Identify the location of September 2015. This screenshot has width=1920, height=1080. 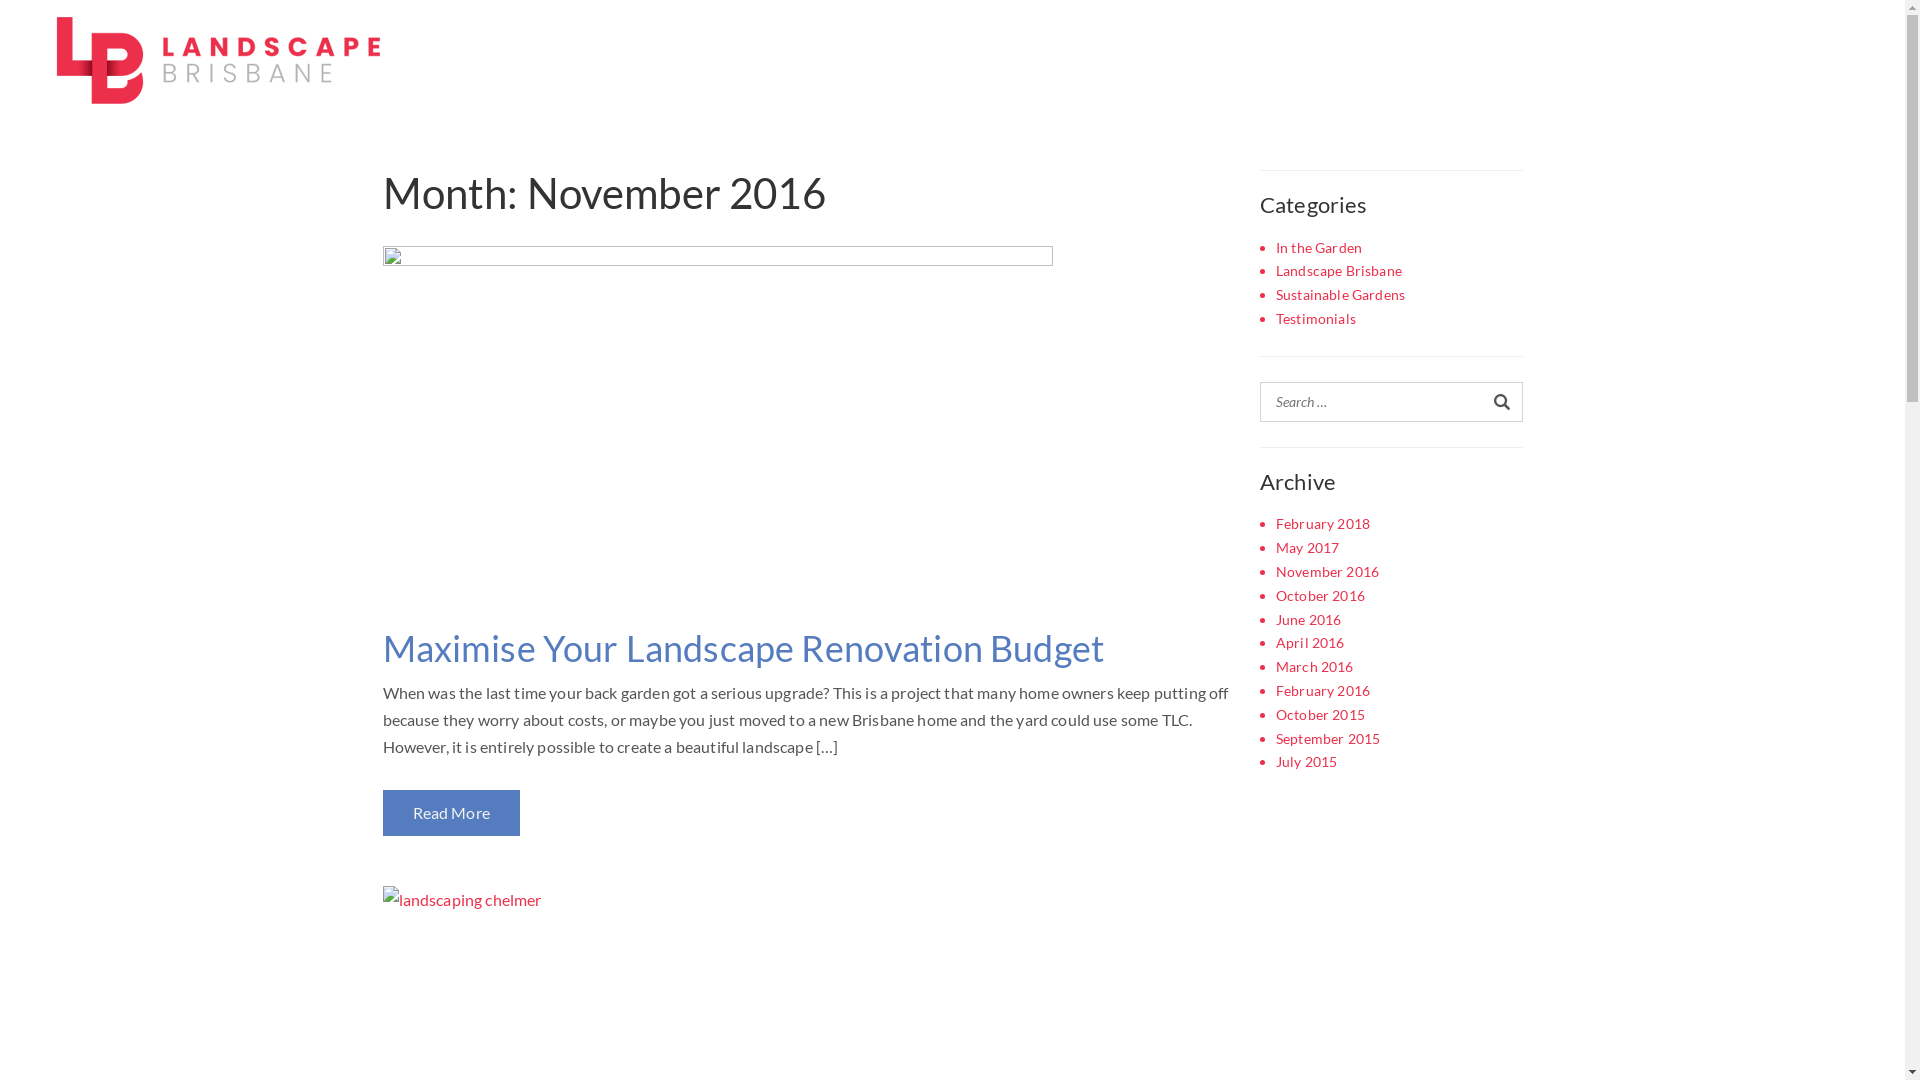
(1328, 739).